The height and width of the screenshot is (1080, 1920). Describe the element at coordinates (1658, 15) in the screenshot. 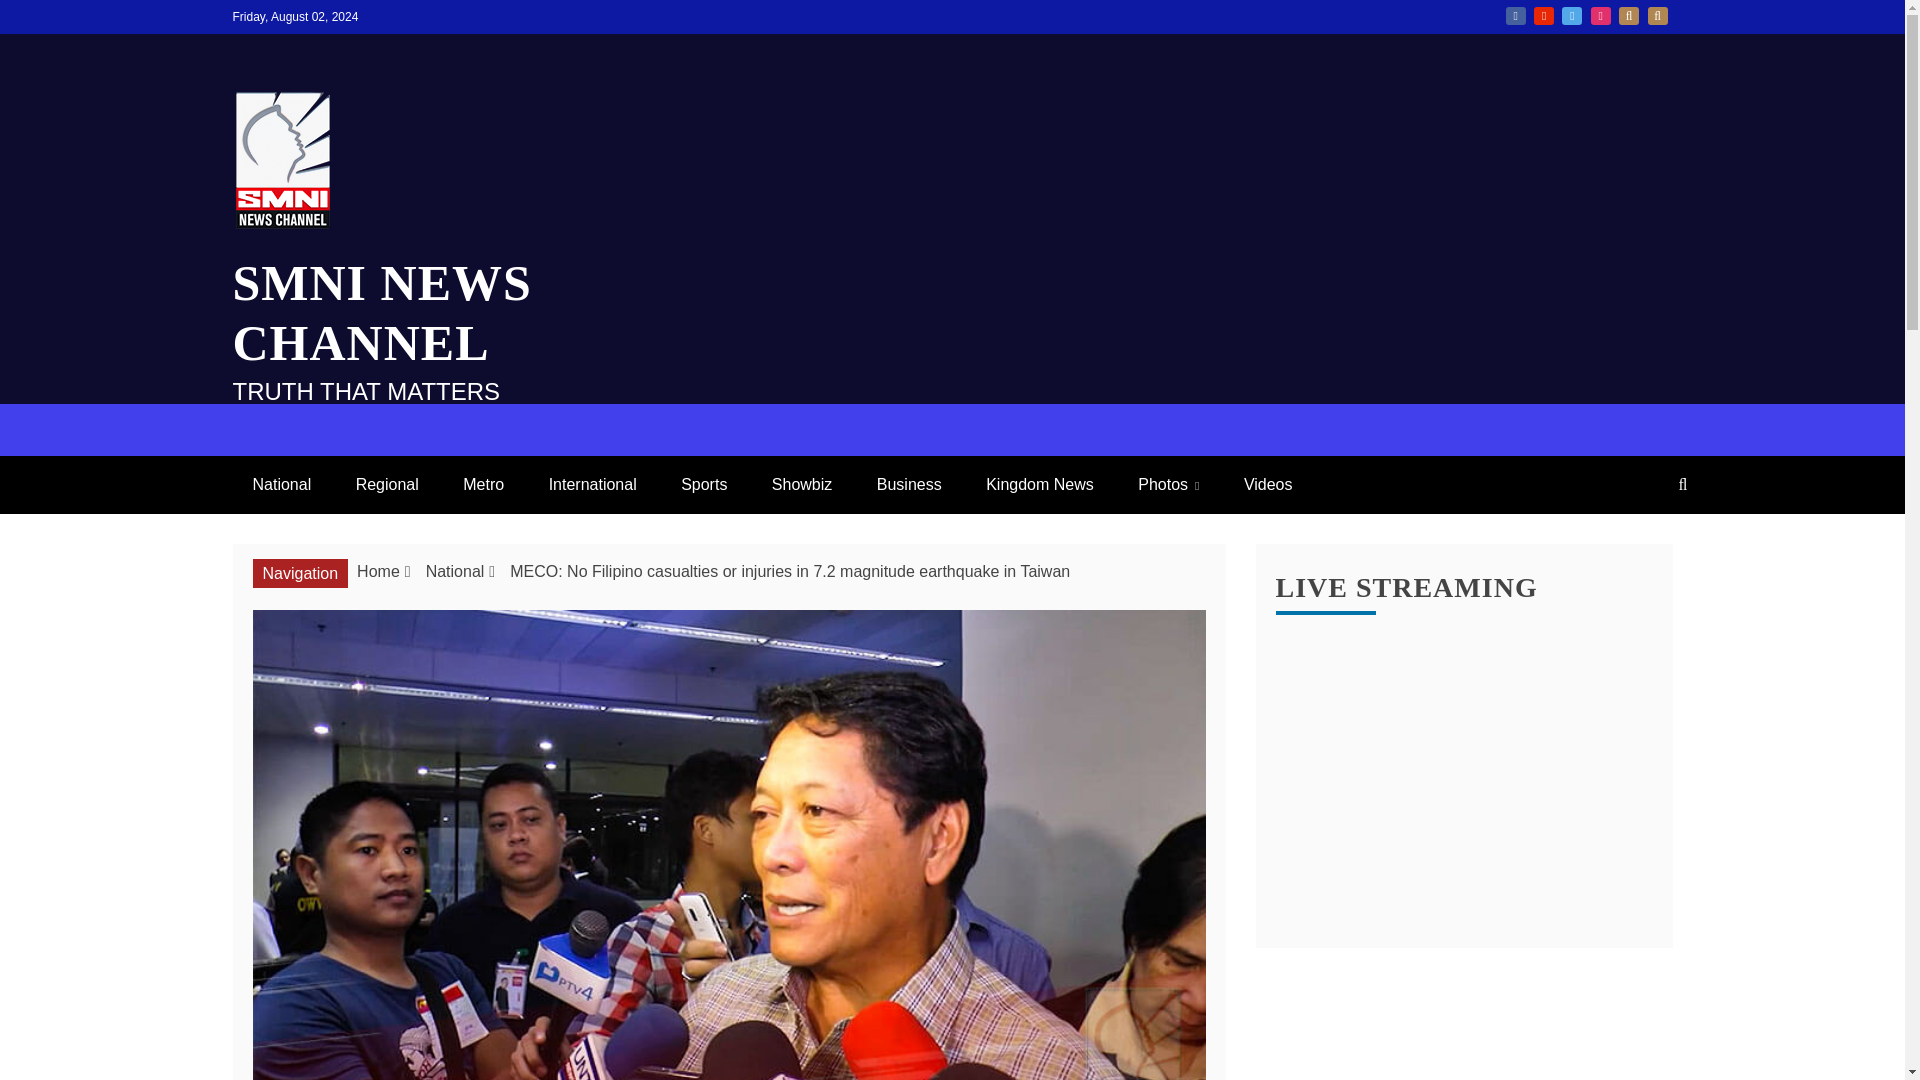

I see `Rumble` at that location.